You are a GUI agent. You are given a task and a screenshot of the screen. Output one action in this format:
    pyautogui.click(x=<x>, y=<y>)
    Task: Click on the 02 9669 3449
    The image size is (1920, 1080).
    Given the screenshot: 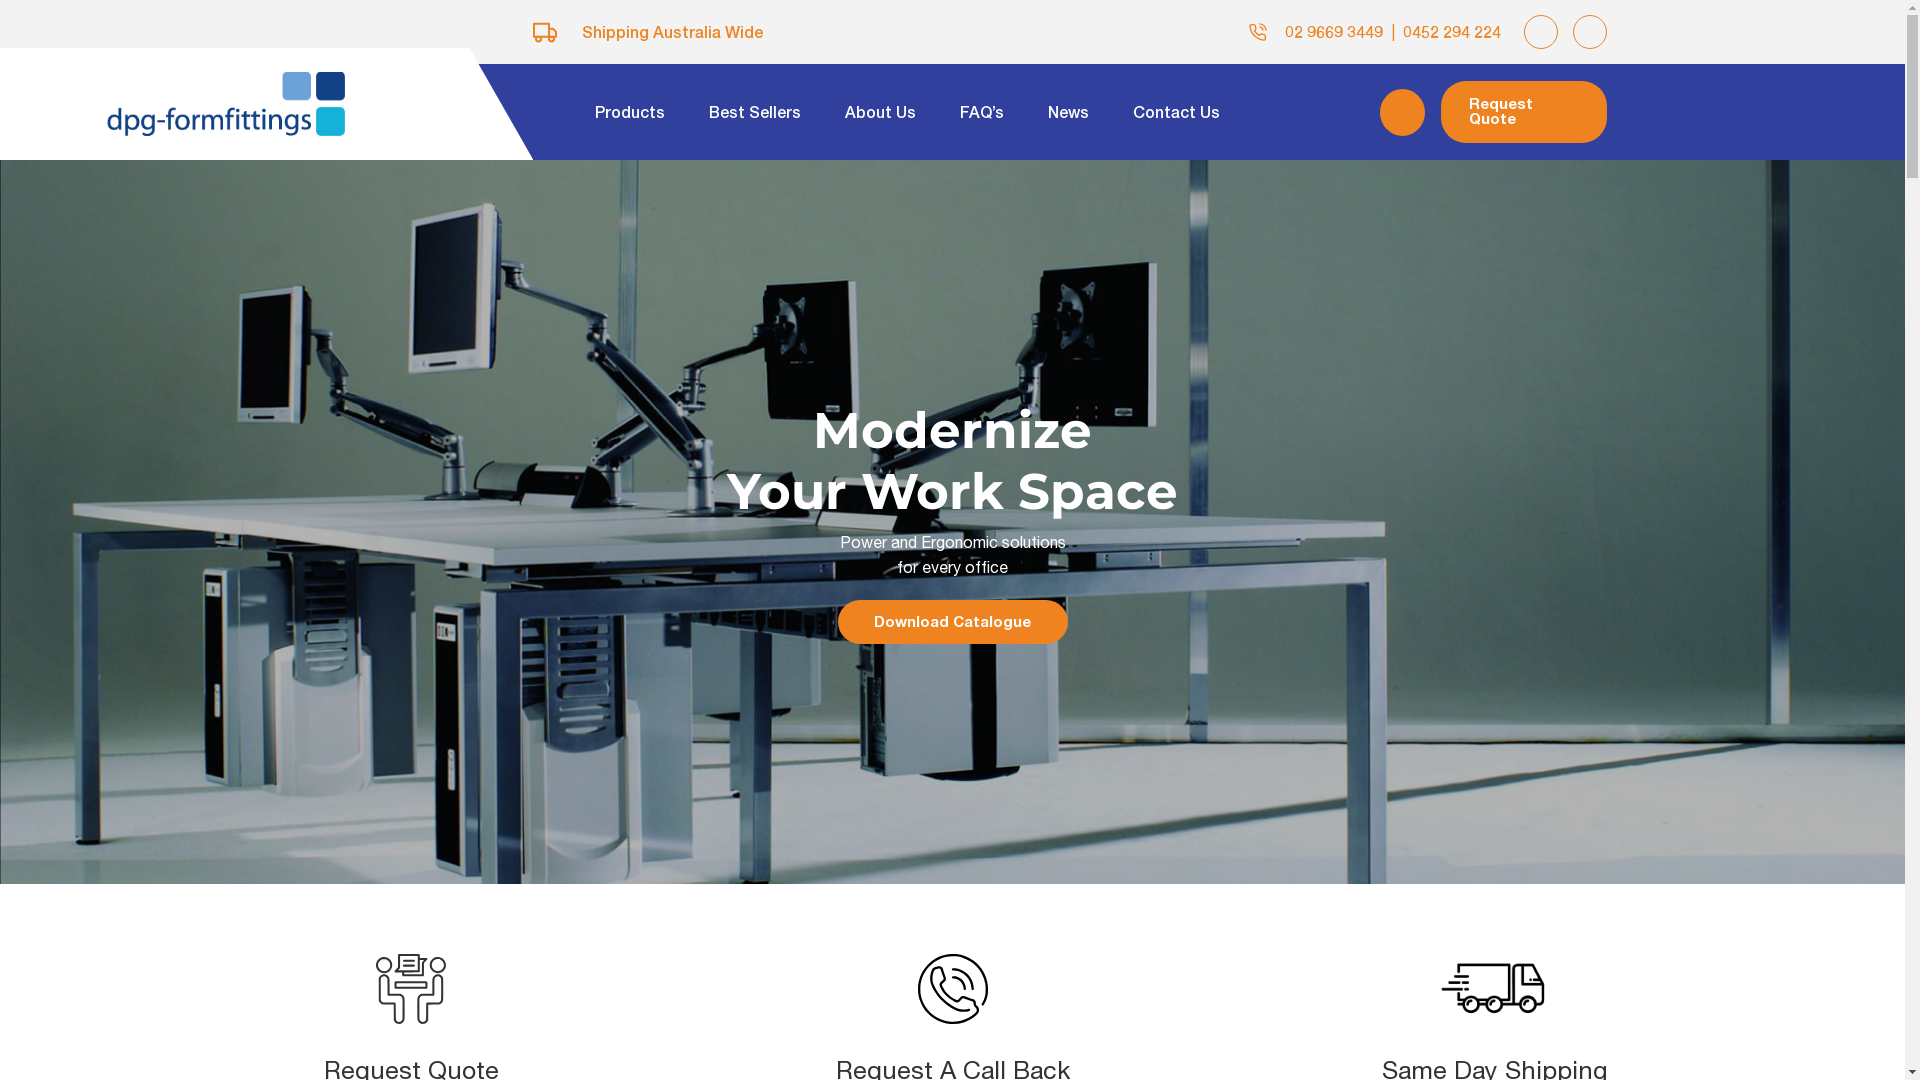 What is the action you would take?
    pyautogui.click(x=1334, y=32)
    